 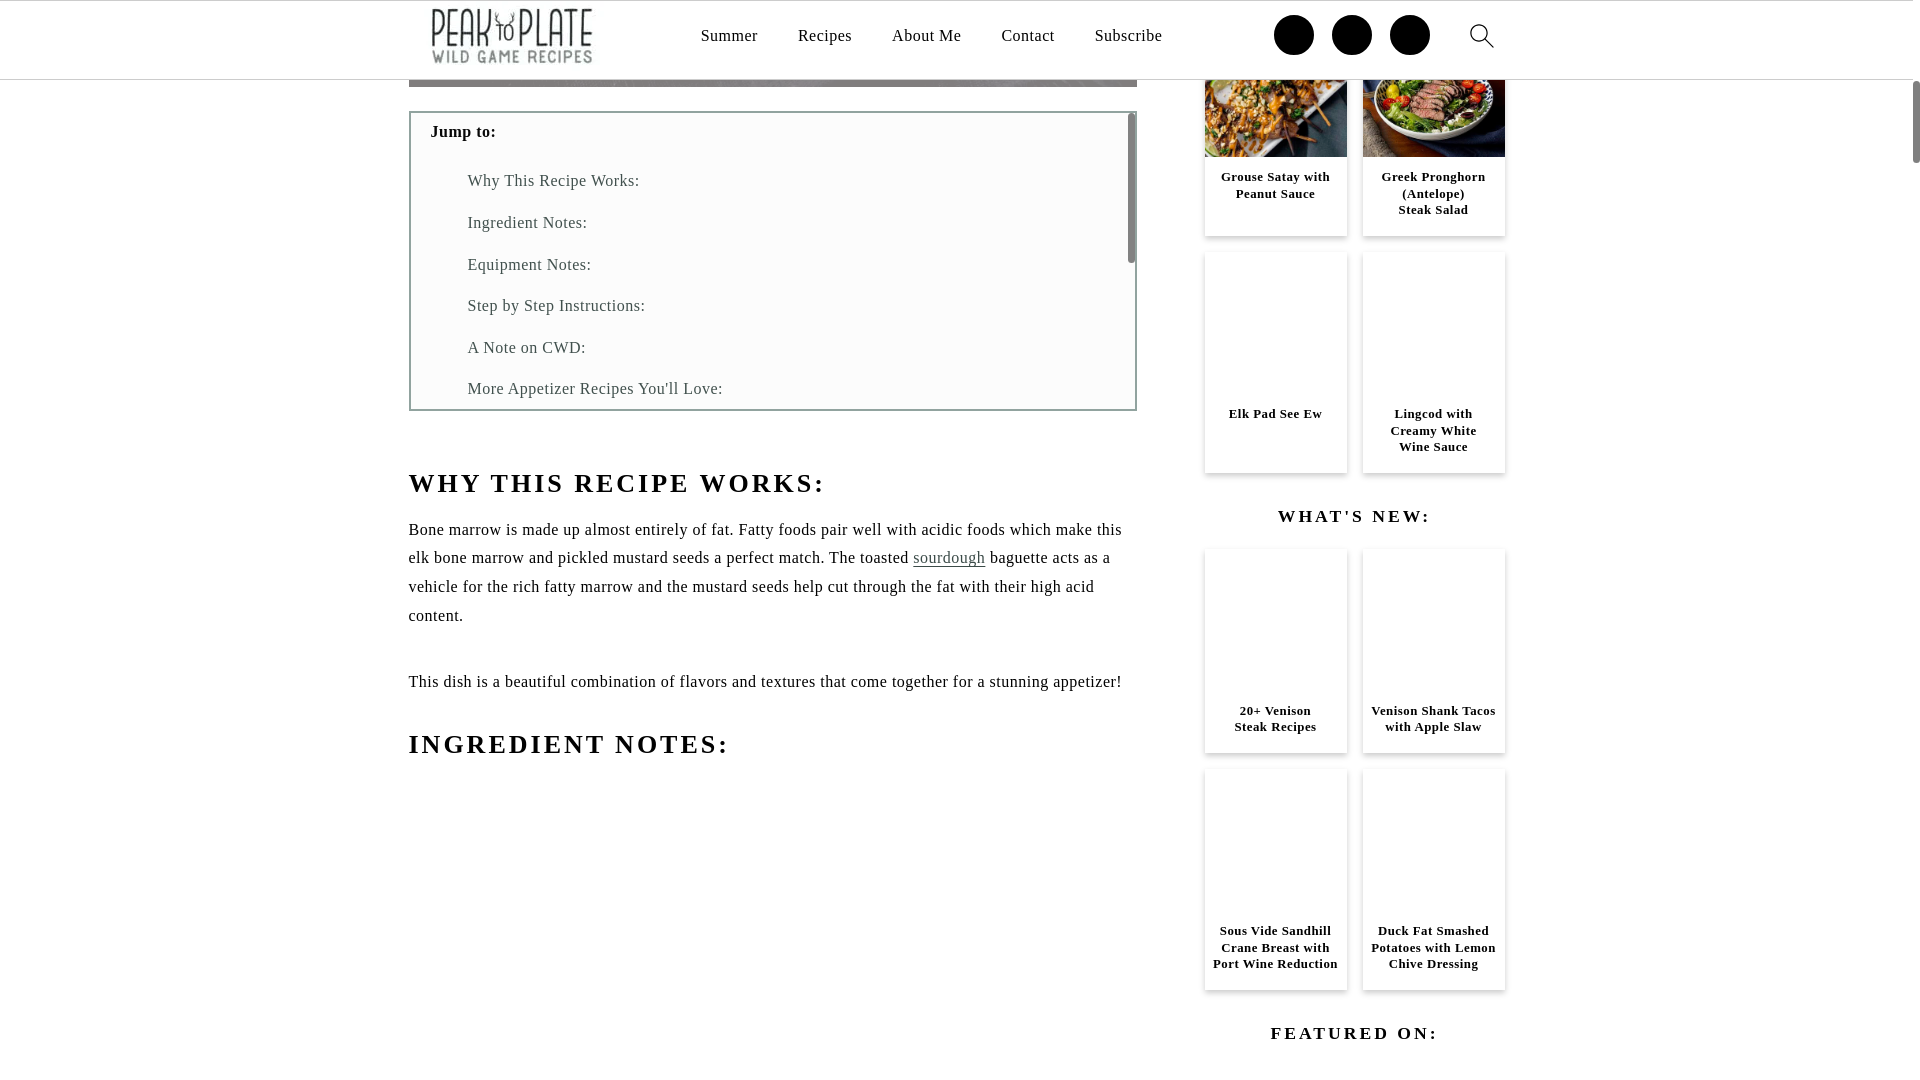 I want to click on Why This Recipe Works:, so click(x=554, y=180).